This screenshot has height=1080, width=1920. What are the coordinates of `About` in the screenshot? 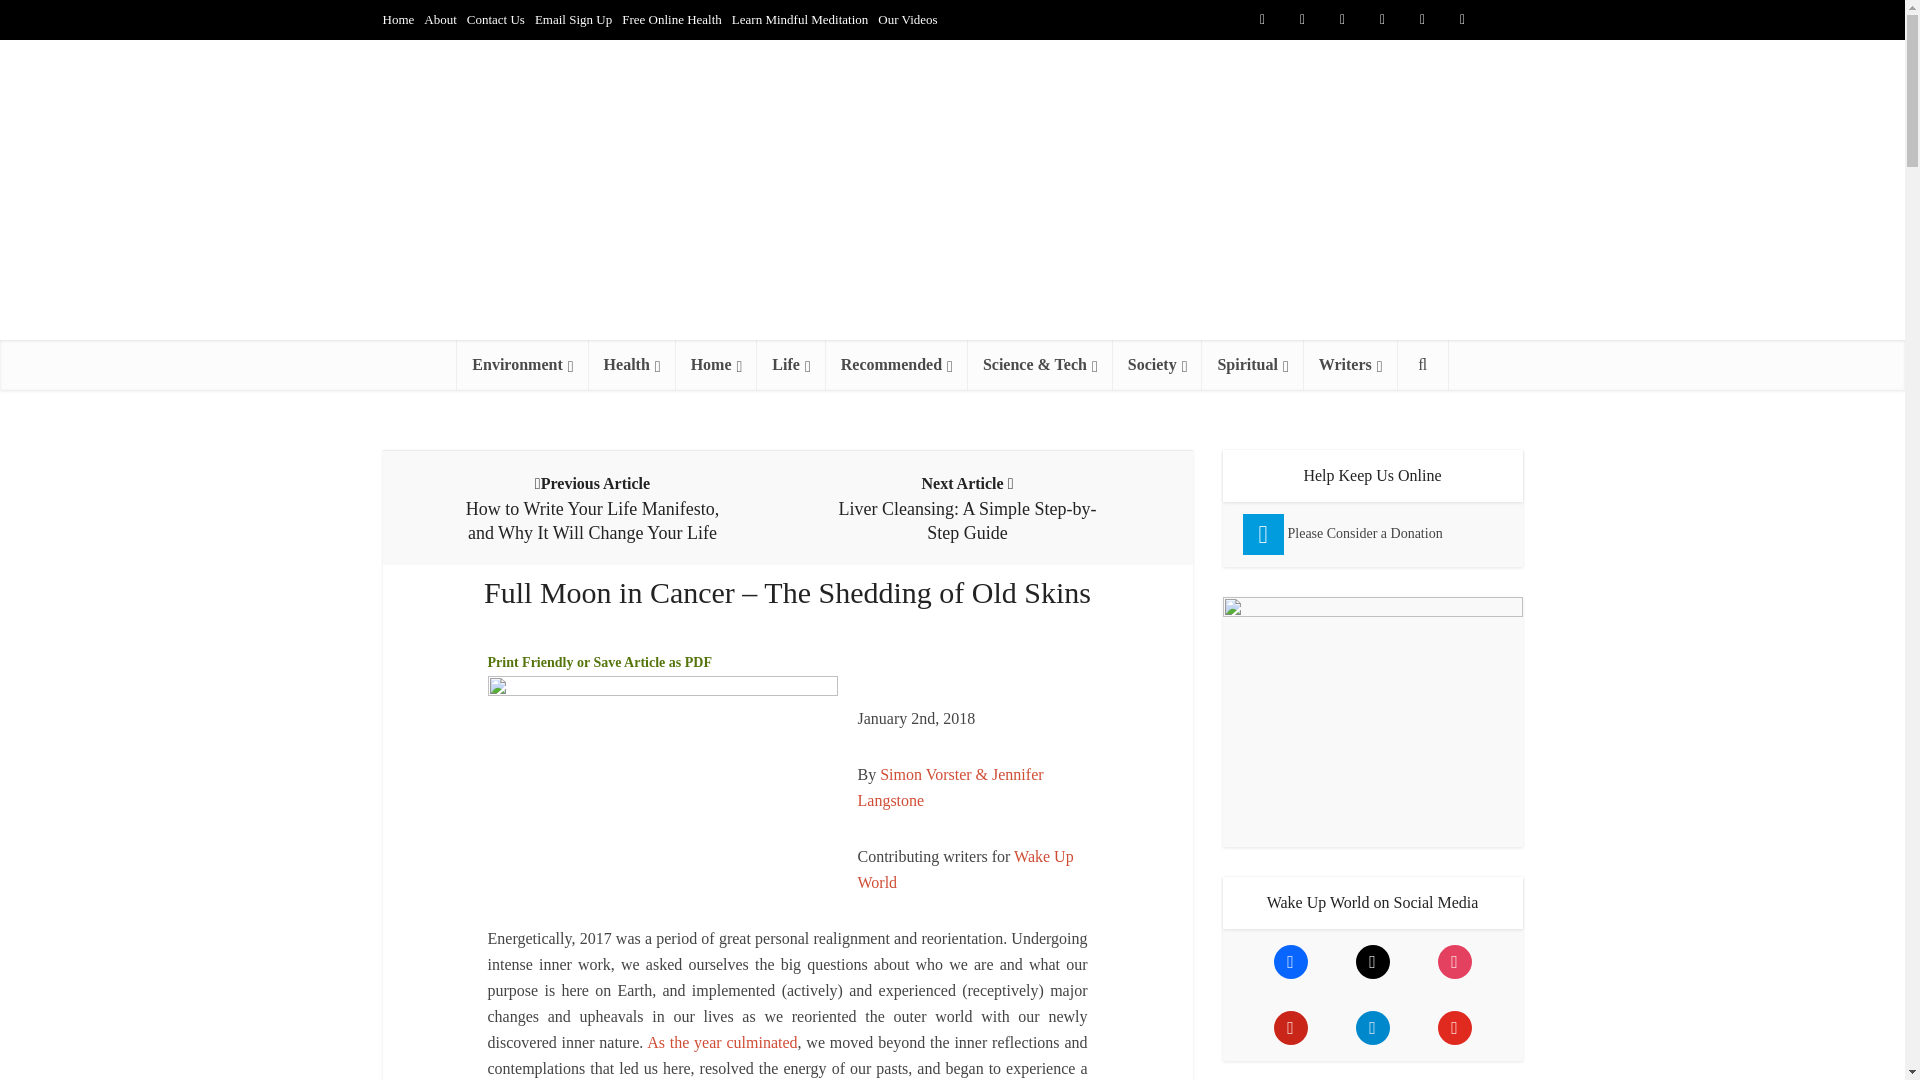 It's located at (440, 19).